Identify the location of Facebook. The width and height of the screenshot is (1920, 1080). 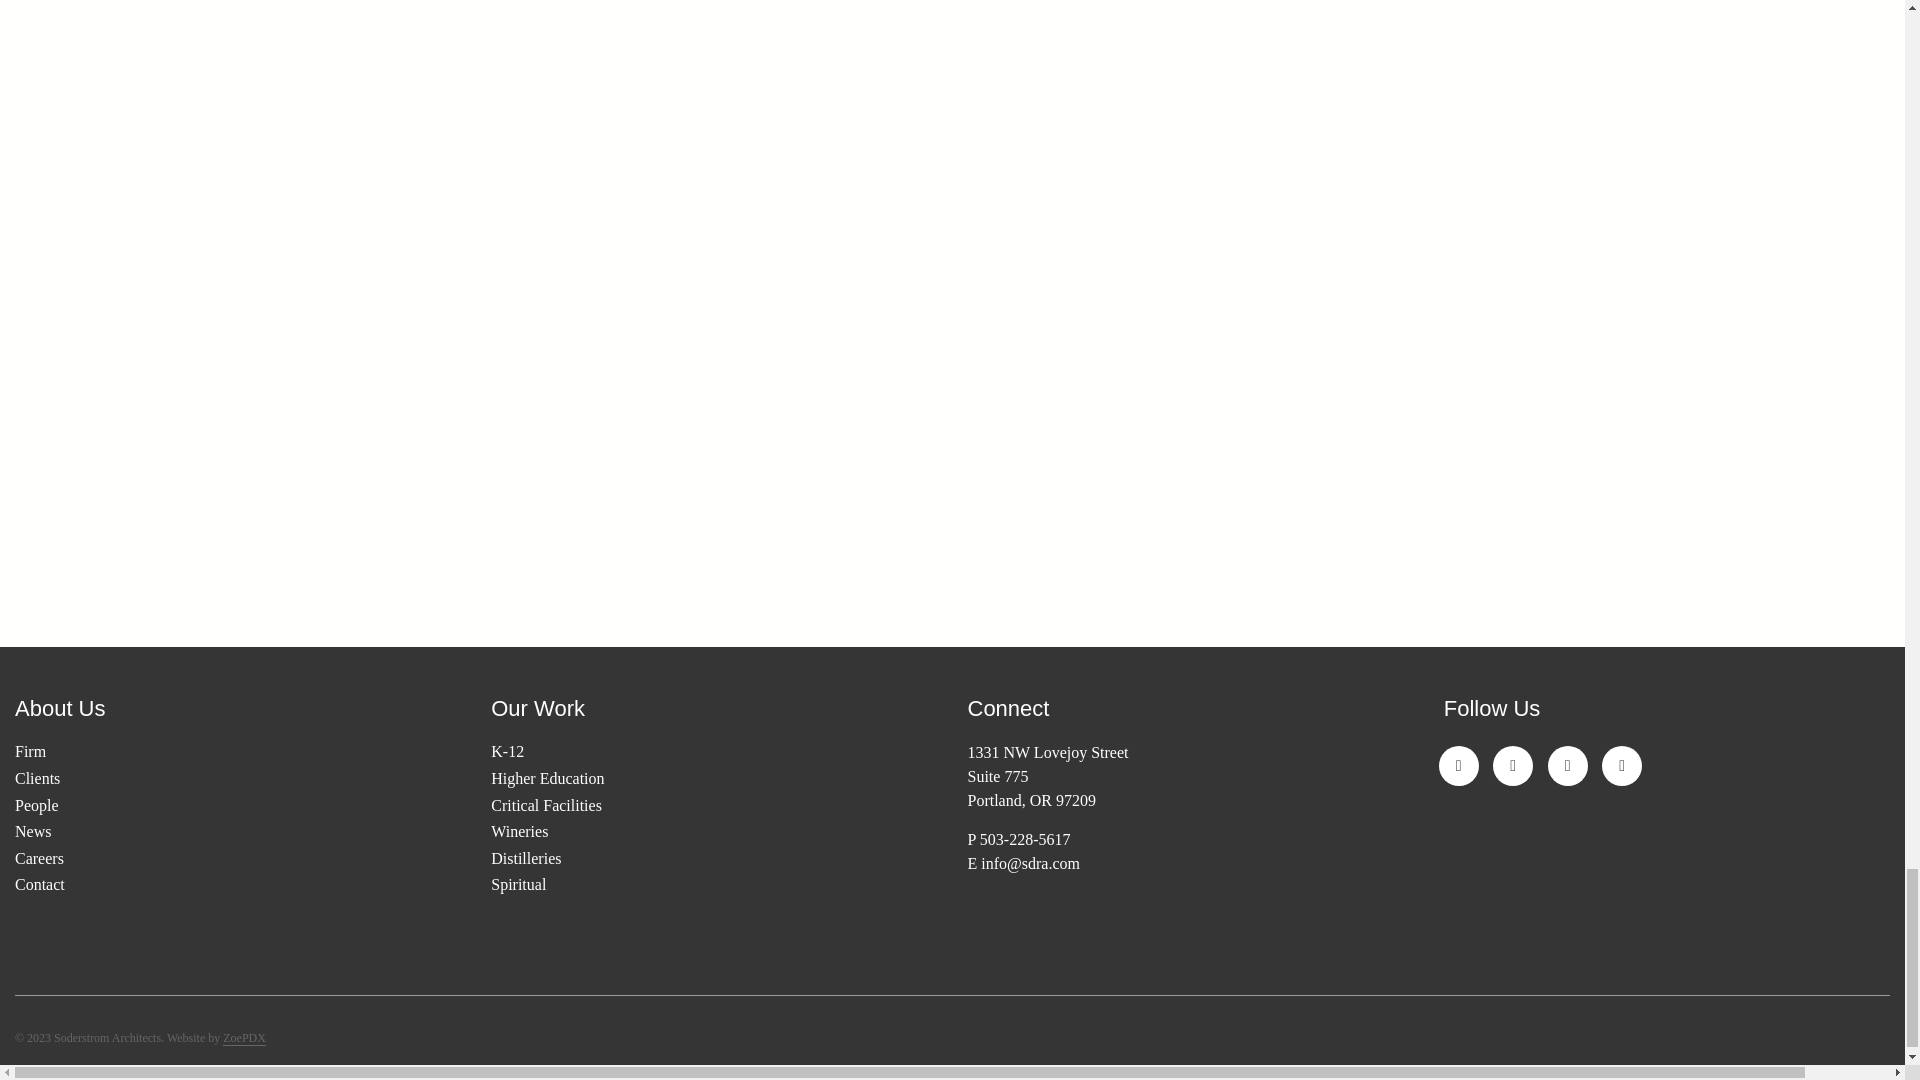
(1512, 766).